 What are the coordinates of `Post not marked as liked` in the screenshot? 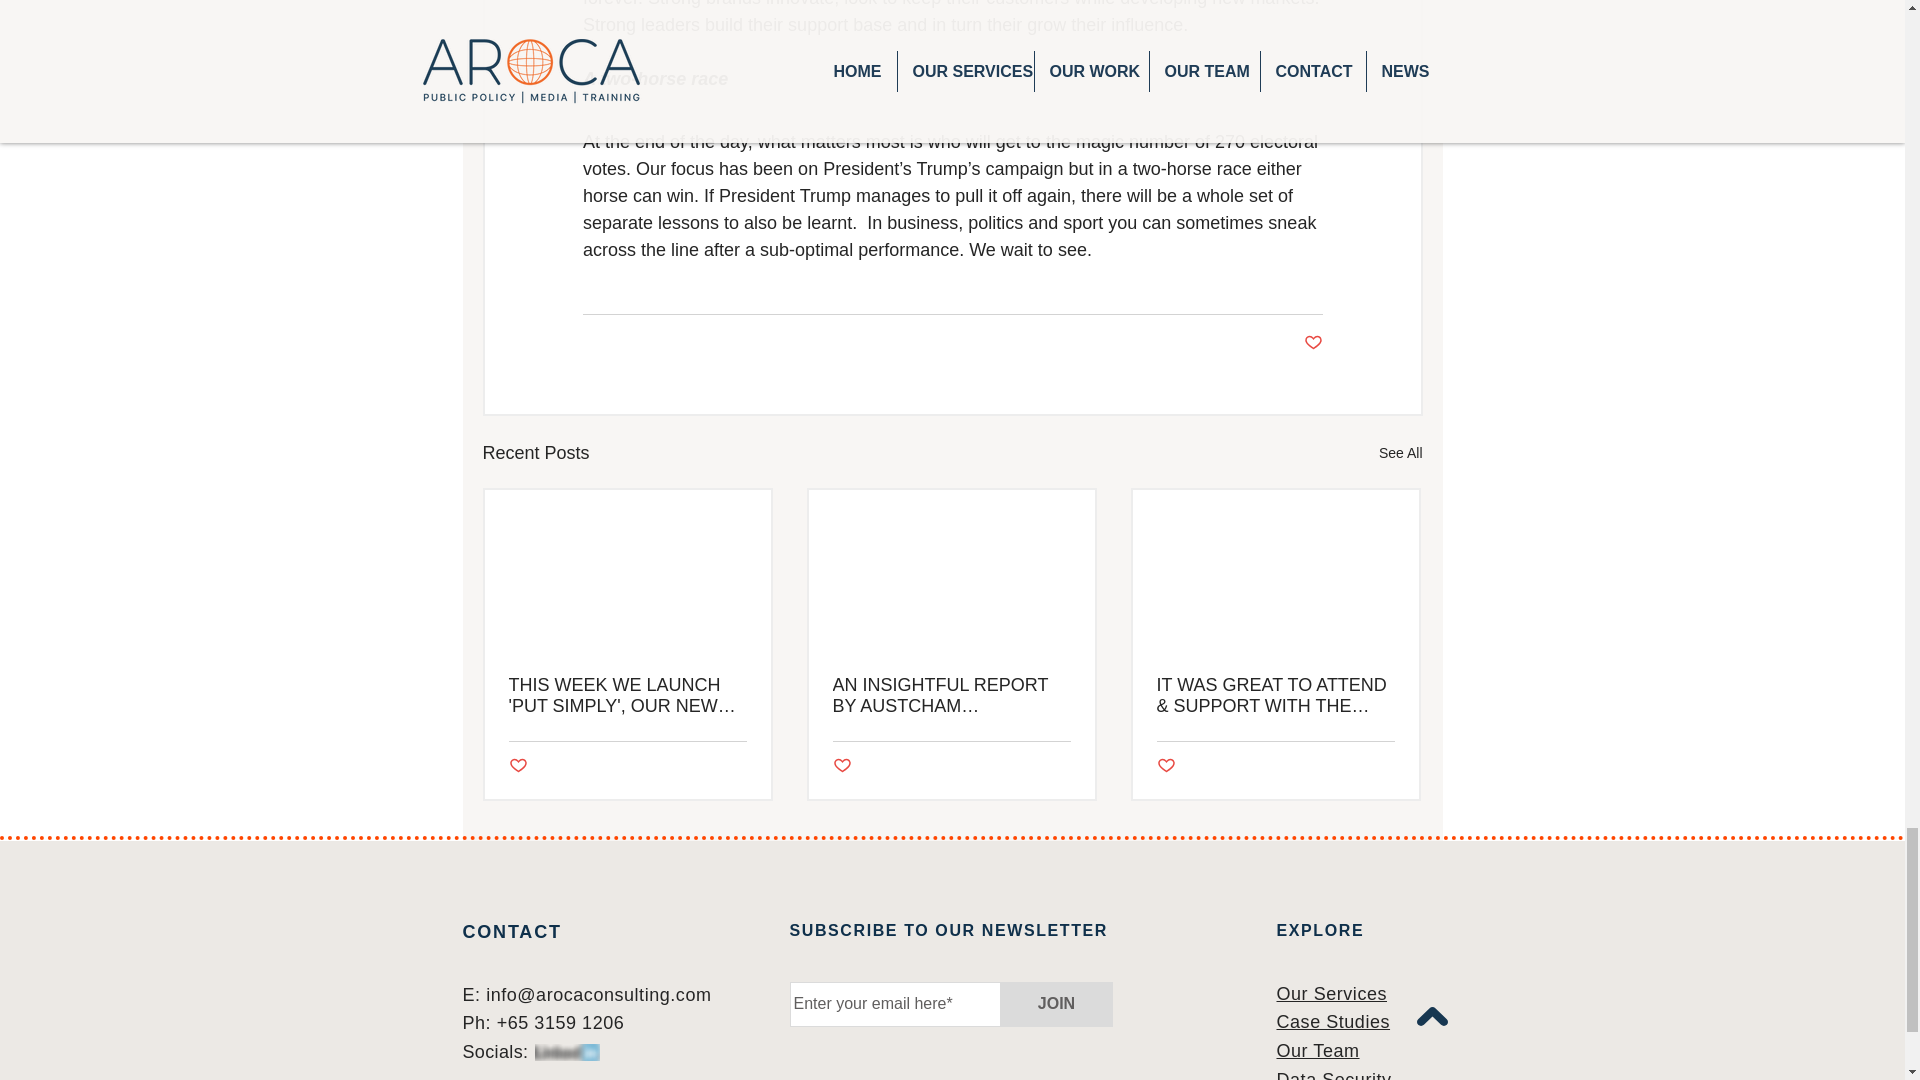 It's located at (517, 766).